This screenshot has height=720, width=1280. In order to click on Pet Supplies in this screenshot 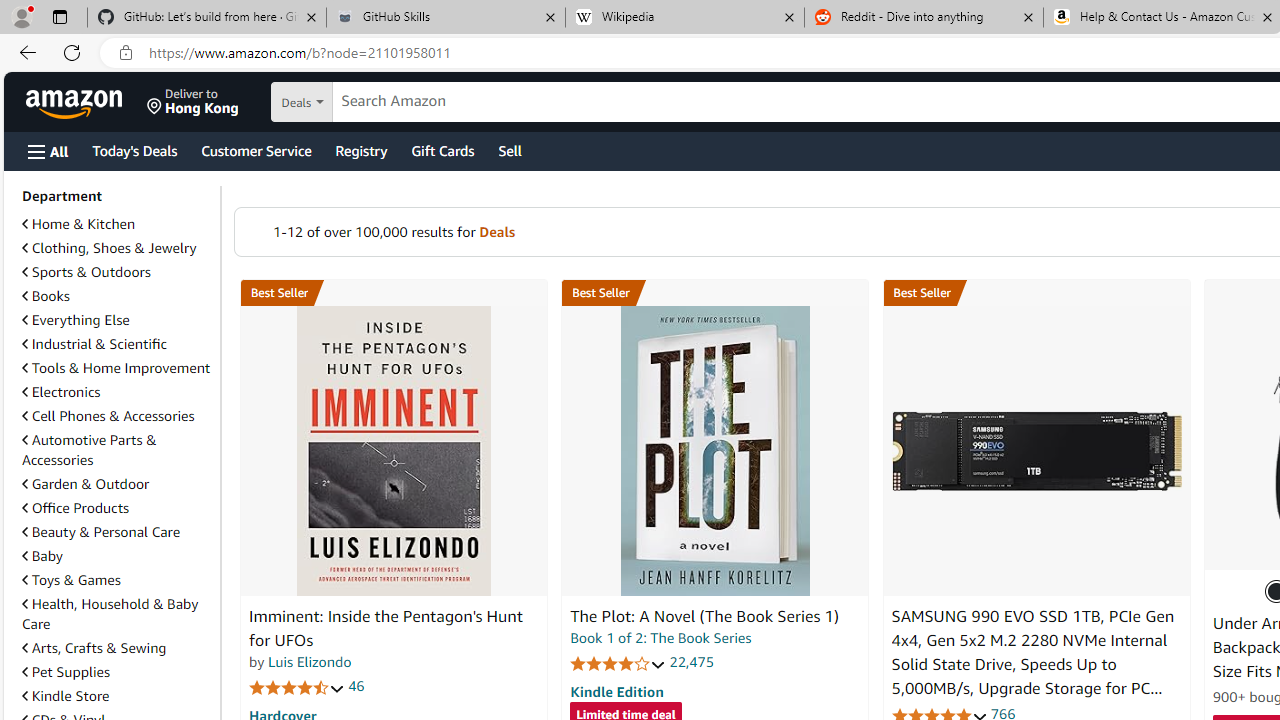, I will do `click(117, 671)`.